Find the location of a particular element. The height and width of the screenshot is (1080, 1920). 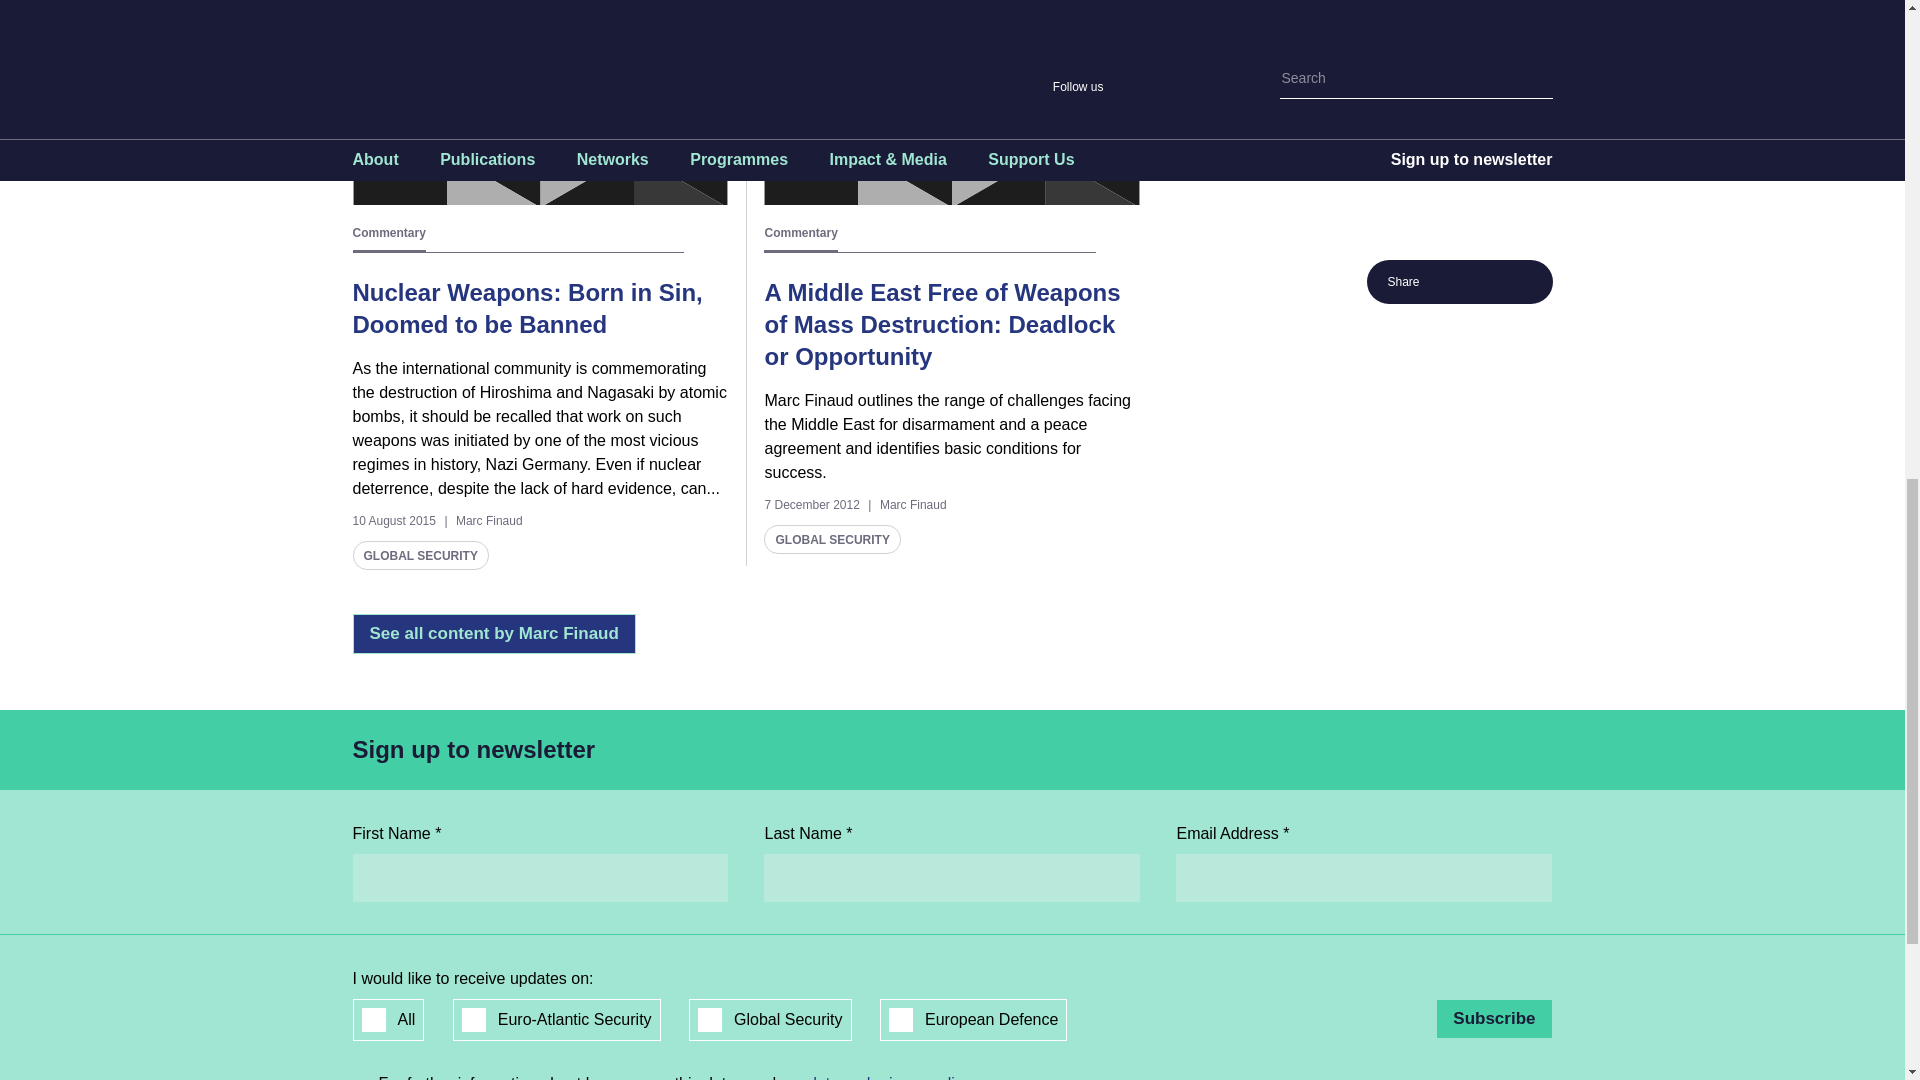

Subscribe is located at coordinates (1494, 1018).